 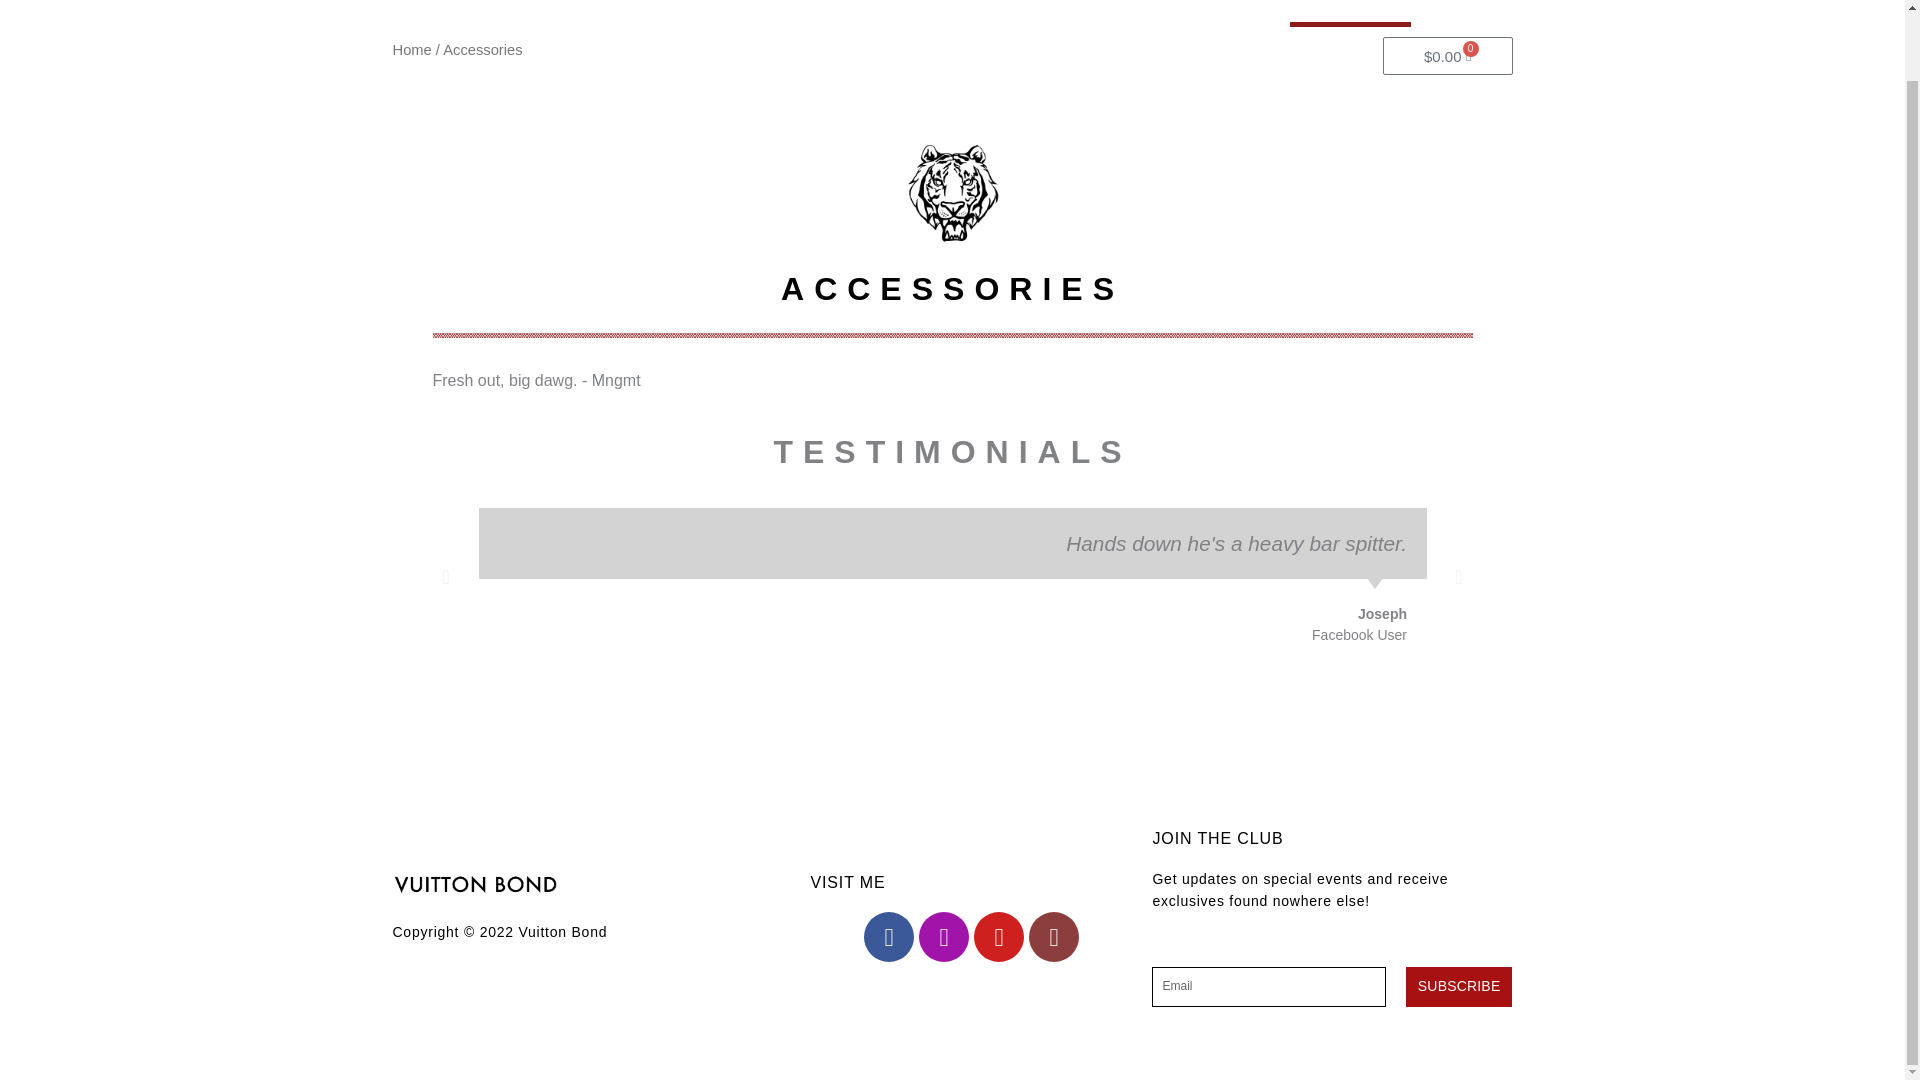 What do you see at coordinates (1350, 14) in the screenshot?
I see `Accessories` at bounding box center [1350, 14].